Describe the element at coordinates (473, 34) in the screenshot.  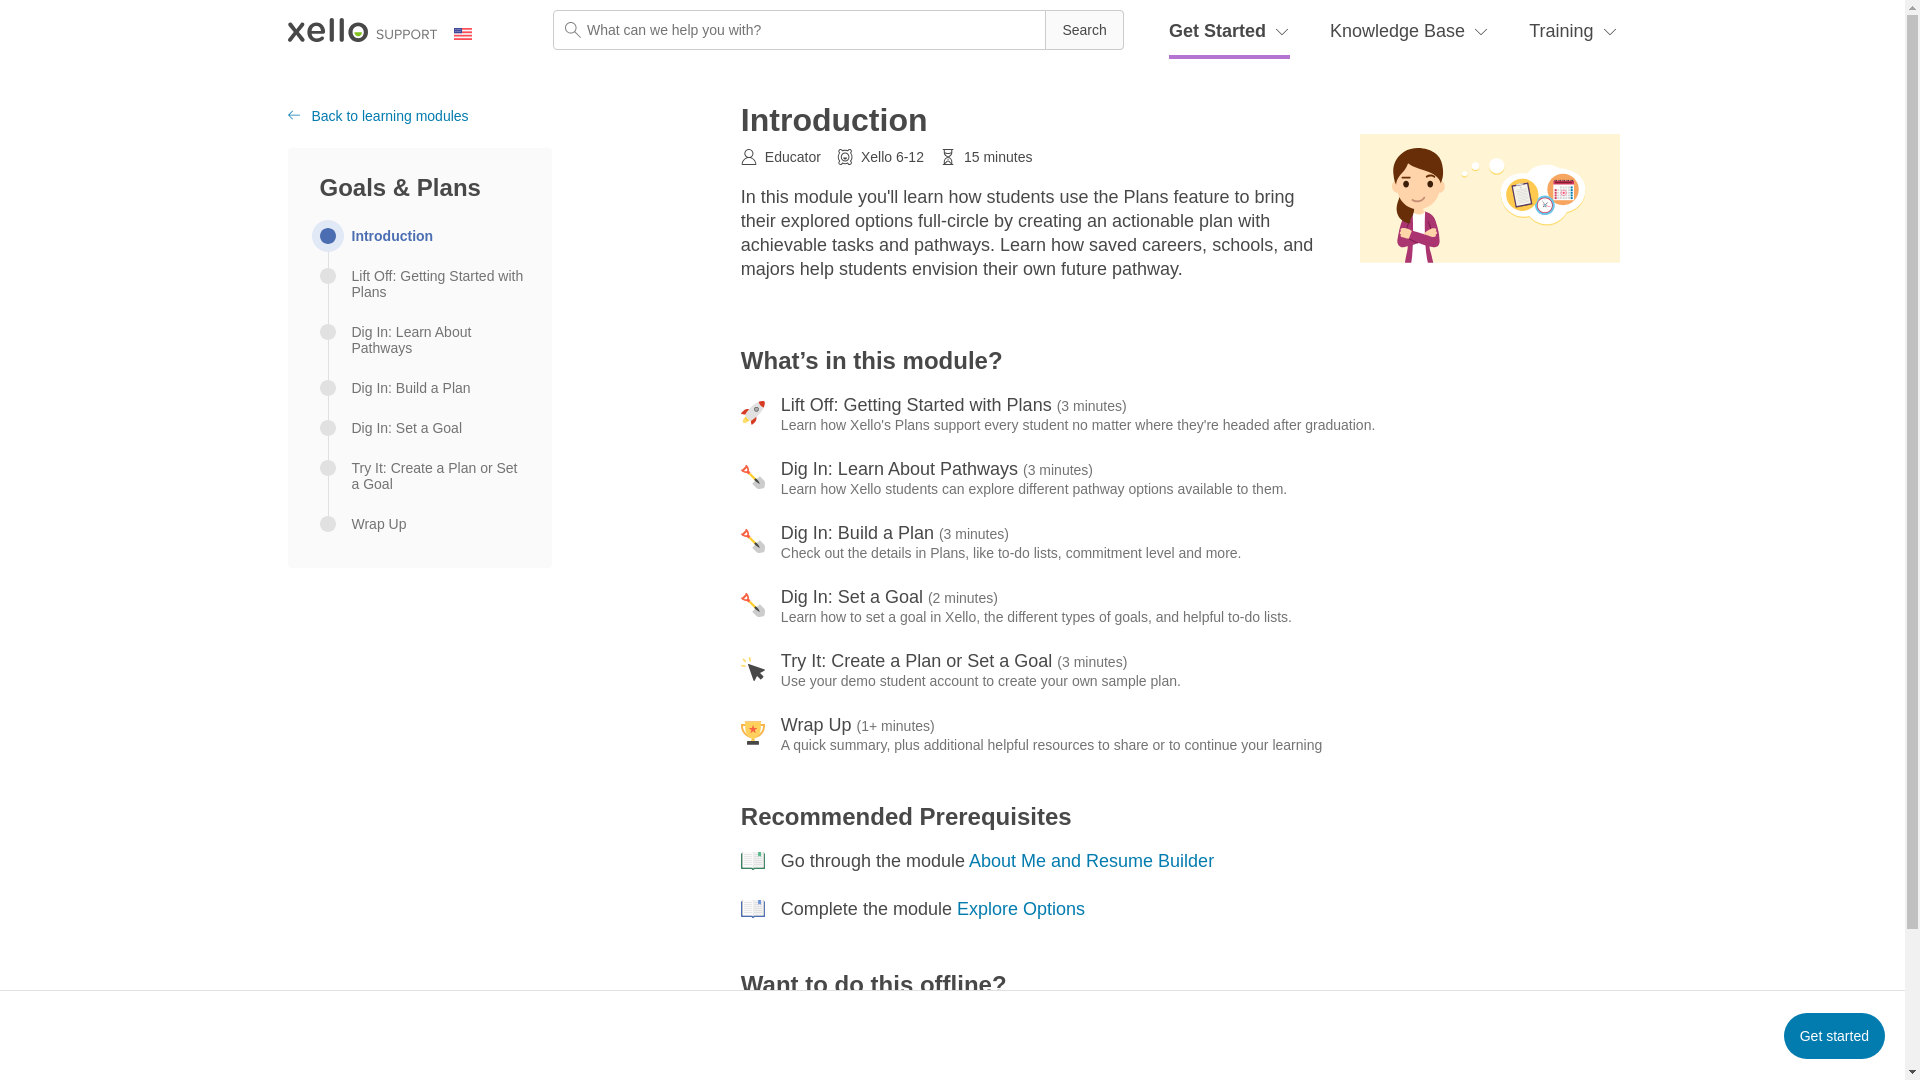
I see `Change language` at that location.